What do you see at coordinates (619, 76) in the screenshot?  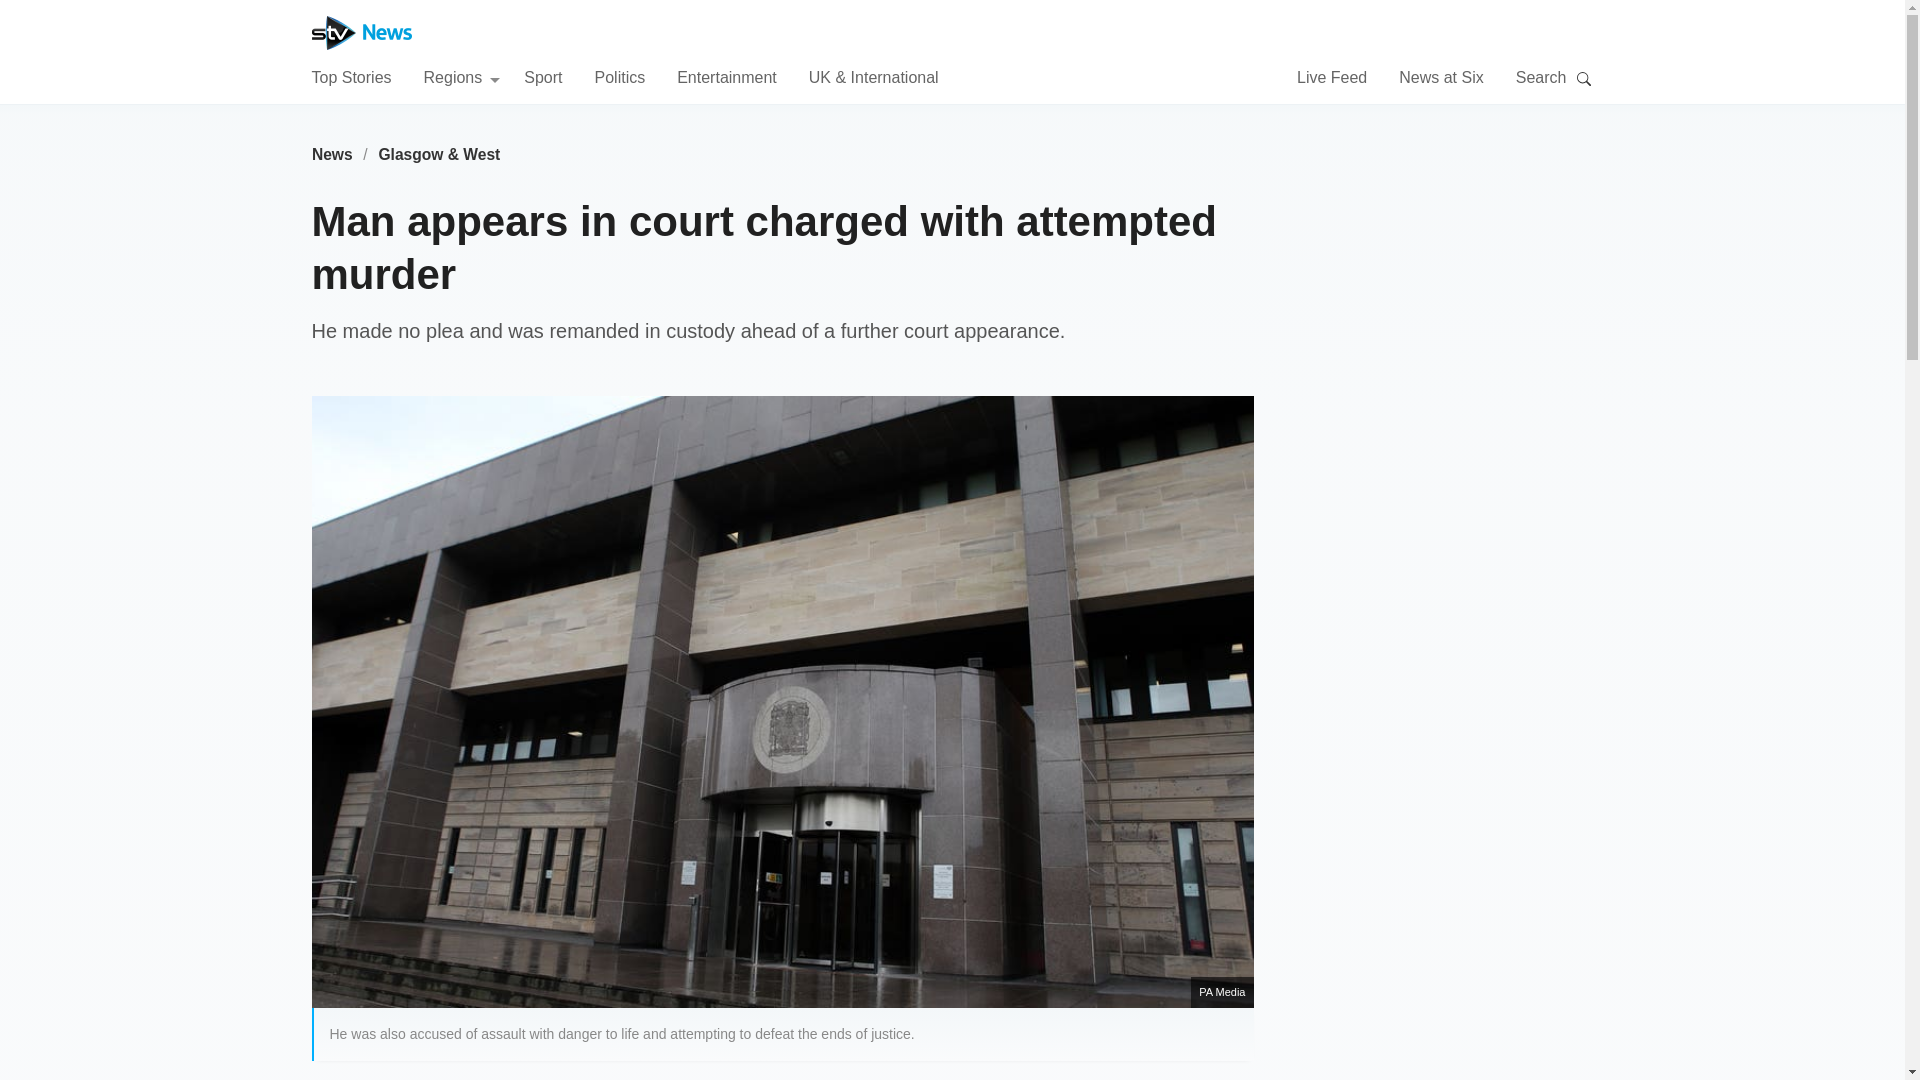 I see `Politics` at bounding box center [619, 76].